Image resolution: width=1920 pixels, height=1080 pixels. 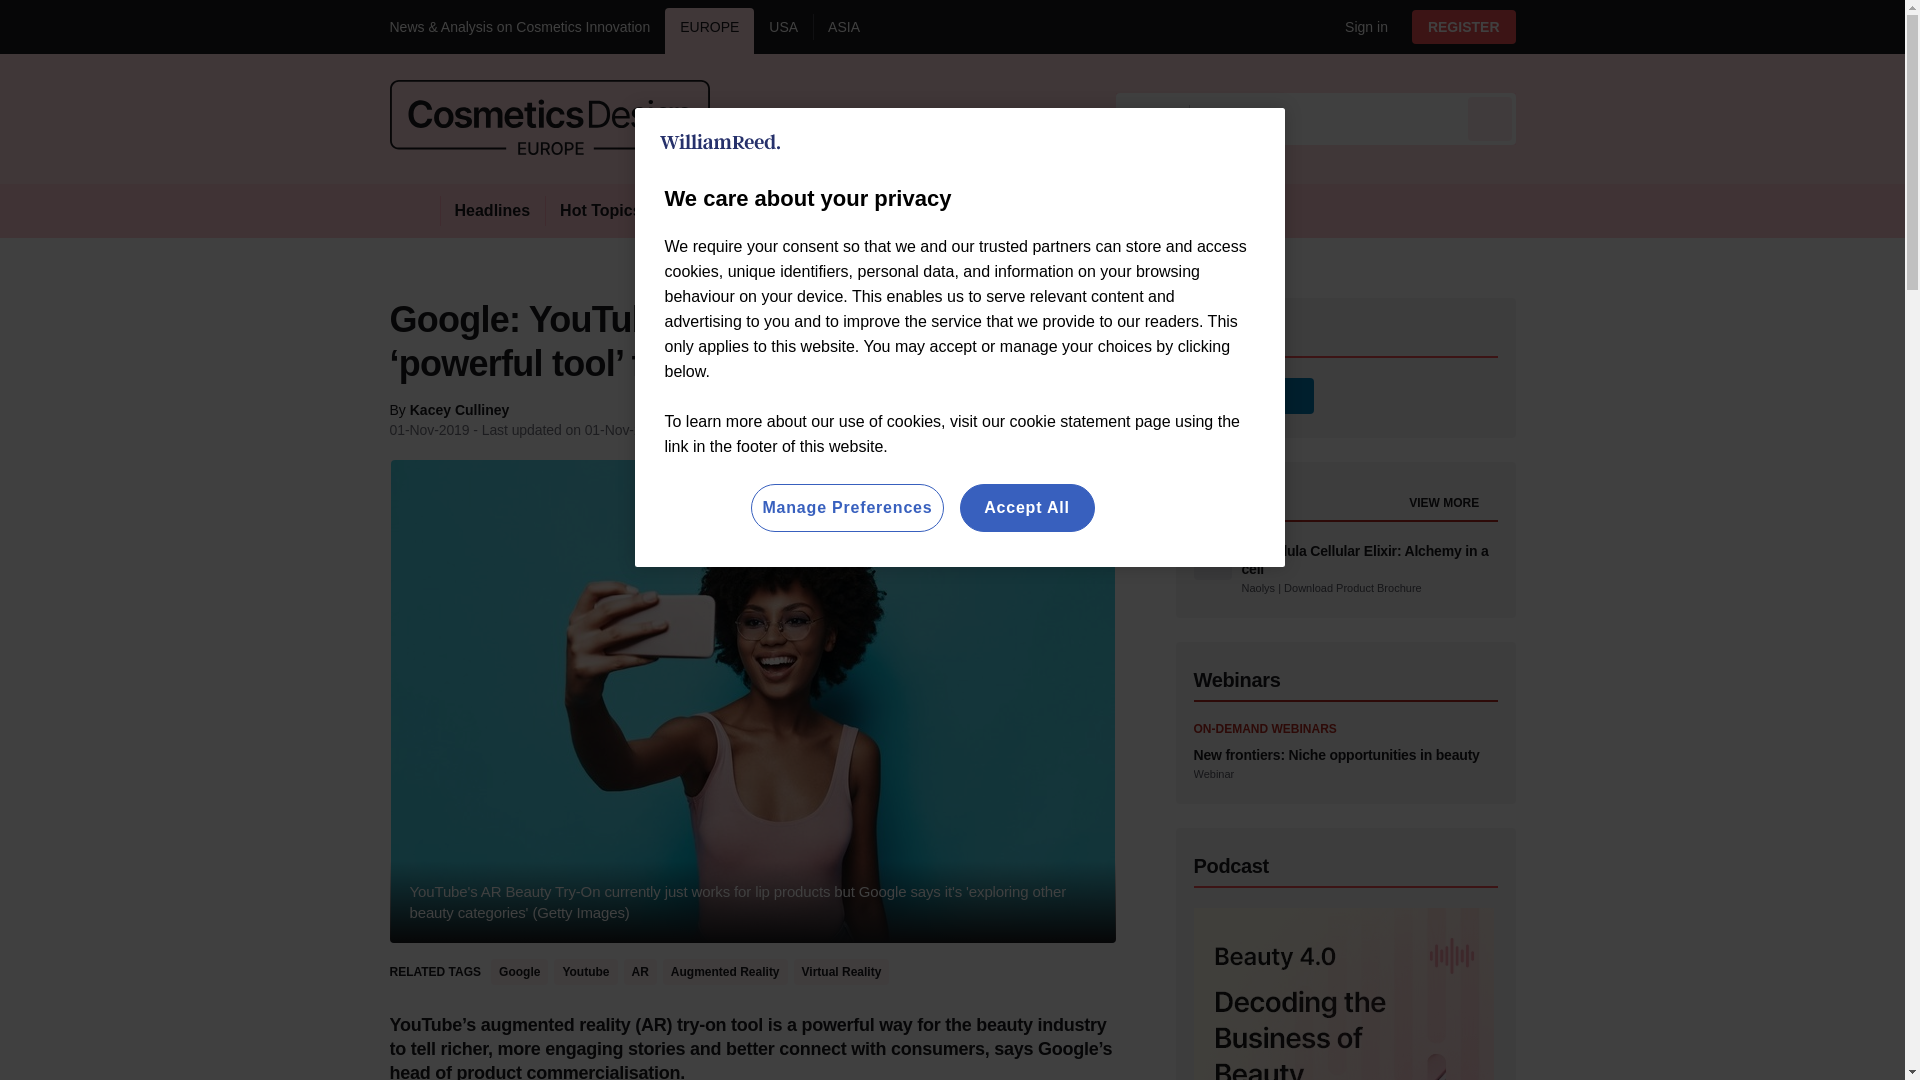 What do you see at coordinates (1358, 26) in the screenshot?
I see `Sign in` at bounding box center [1358, 26].